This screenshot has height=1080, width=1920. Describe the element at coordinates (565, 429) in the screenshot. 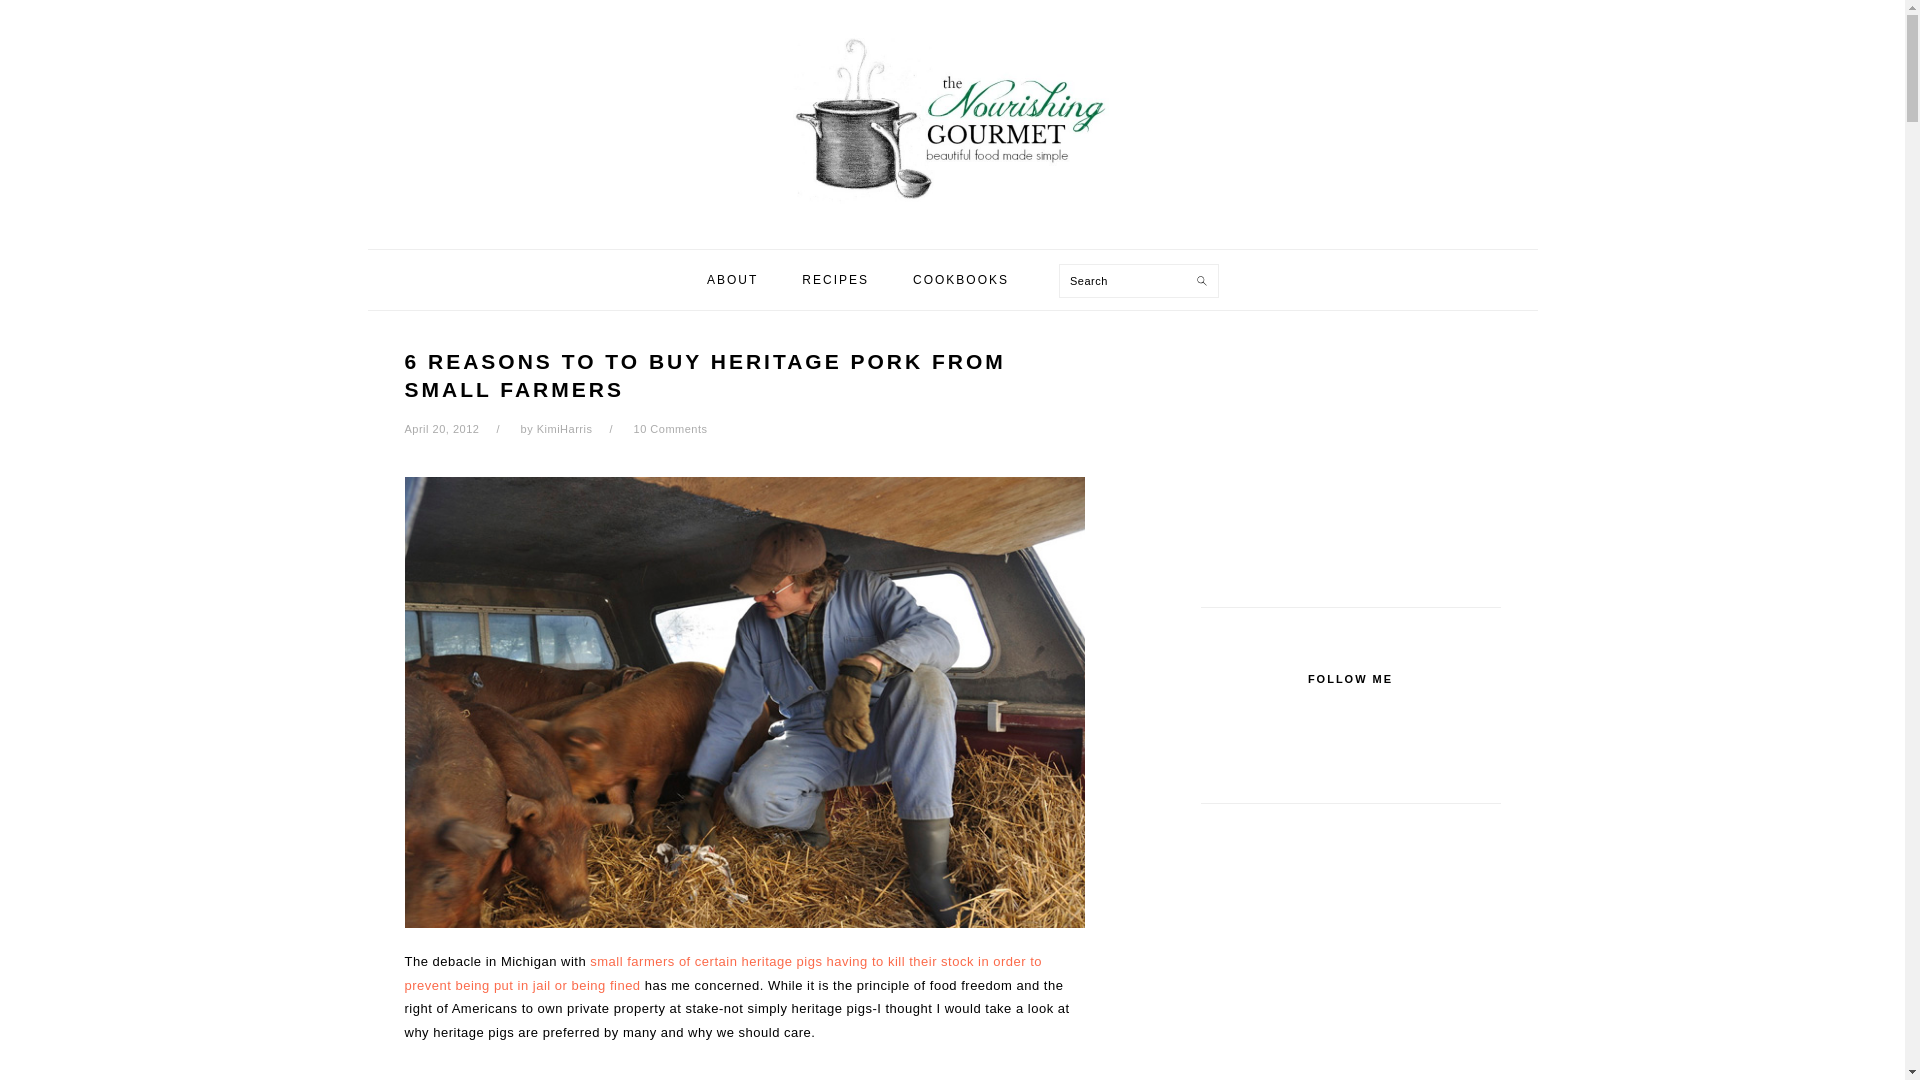

I see `KimiHarris` at that location.